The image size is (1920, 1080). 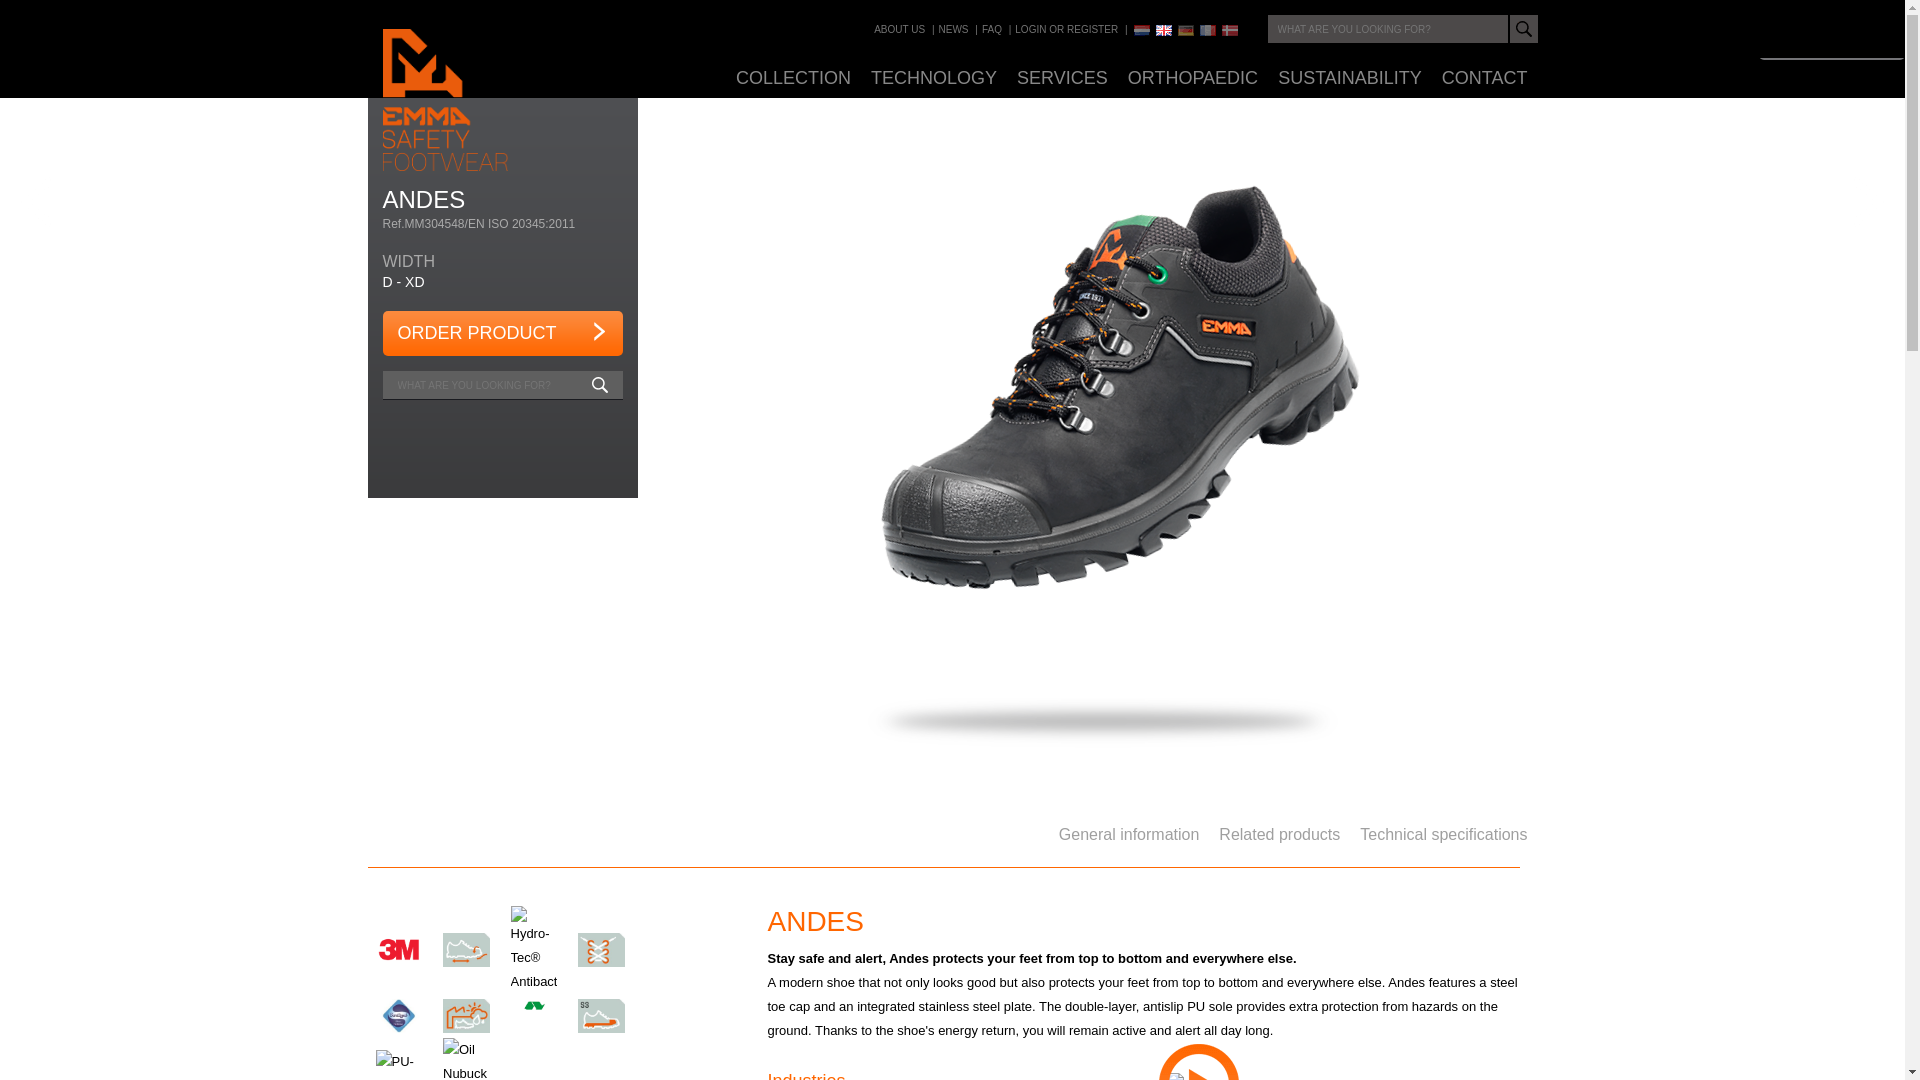 I want to click on NEWS, so click(x=954, y=28).